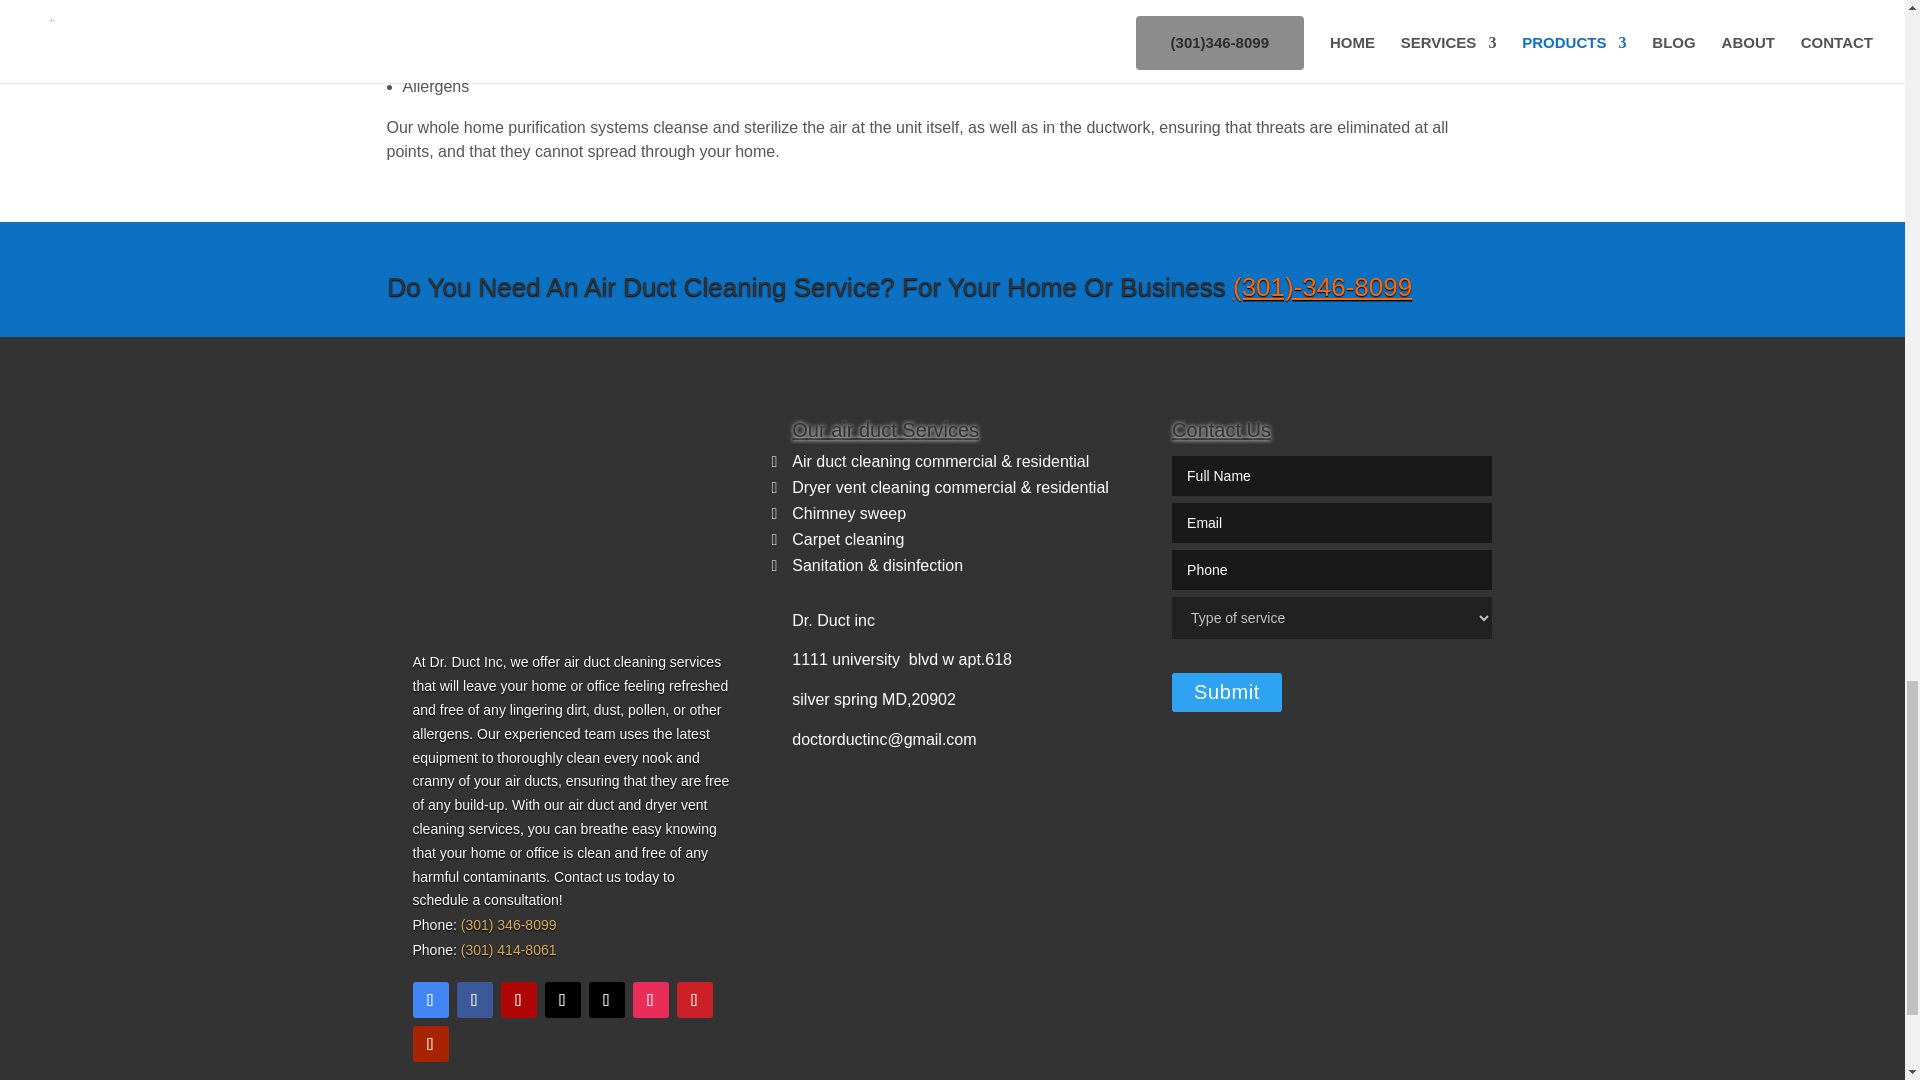 The width and height of the screenshot is (1920, 1080). What do you see at coordinates (572, 520) in the screenshot?
I see `Dr duct Final black` at bounding box center [572, 520].